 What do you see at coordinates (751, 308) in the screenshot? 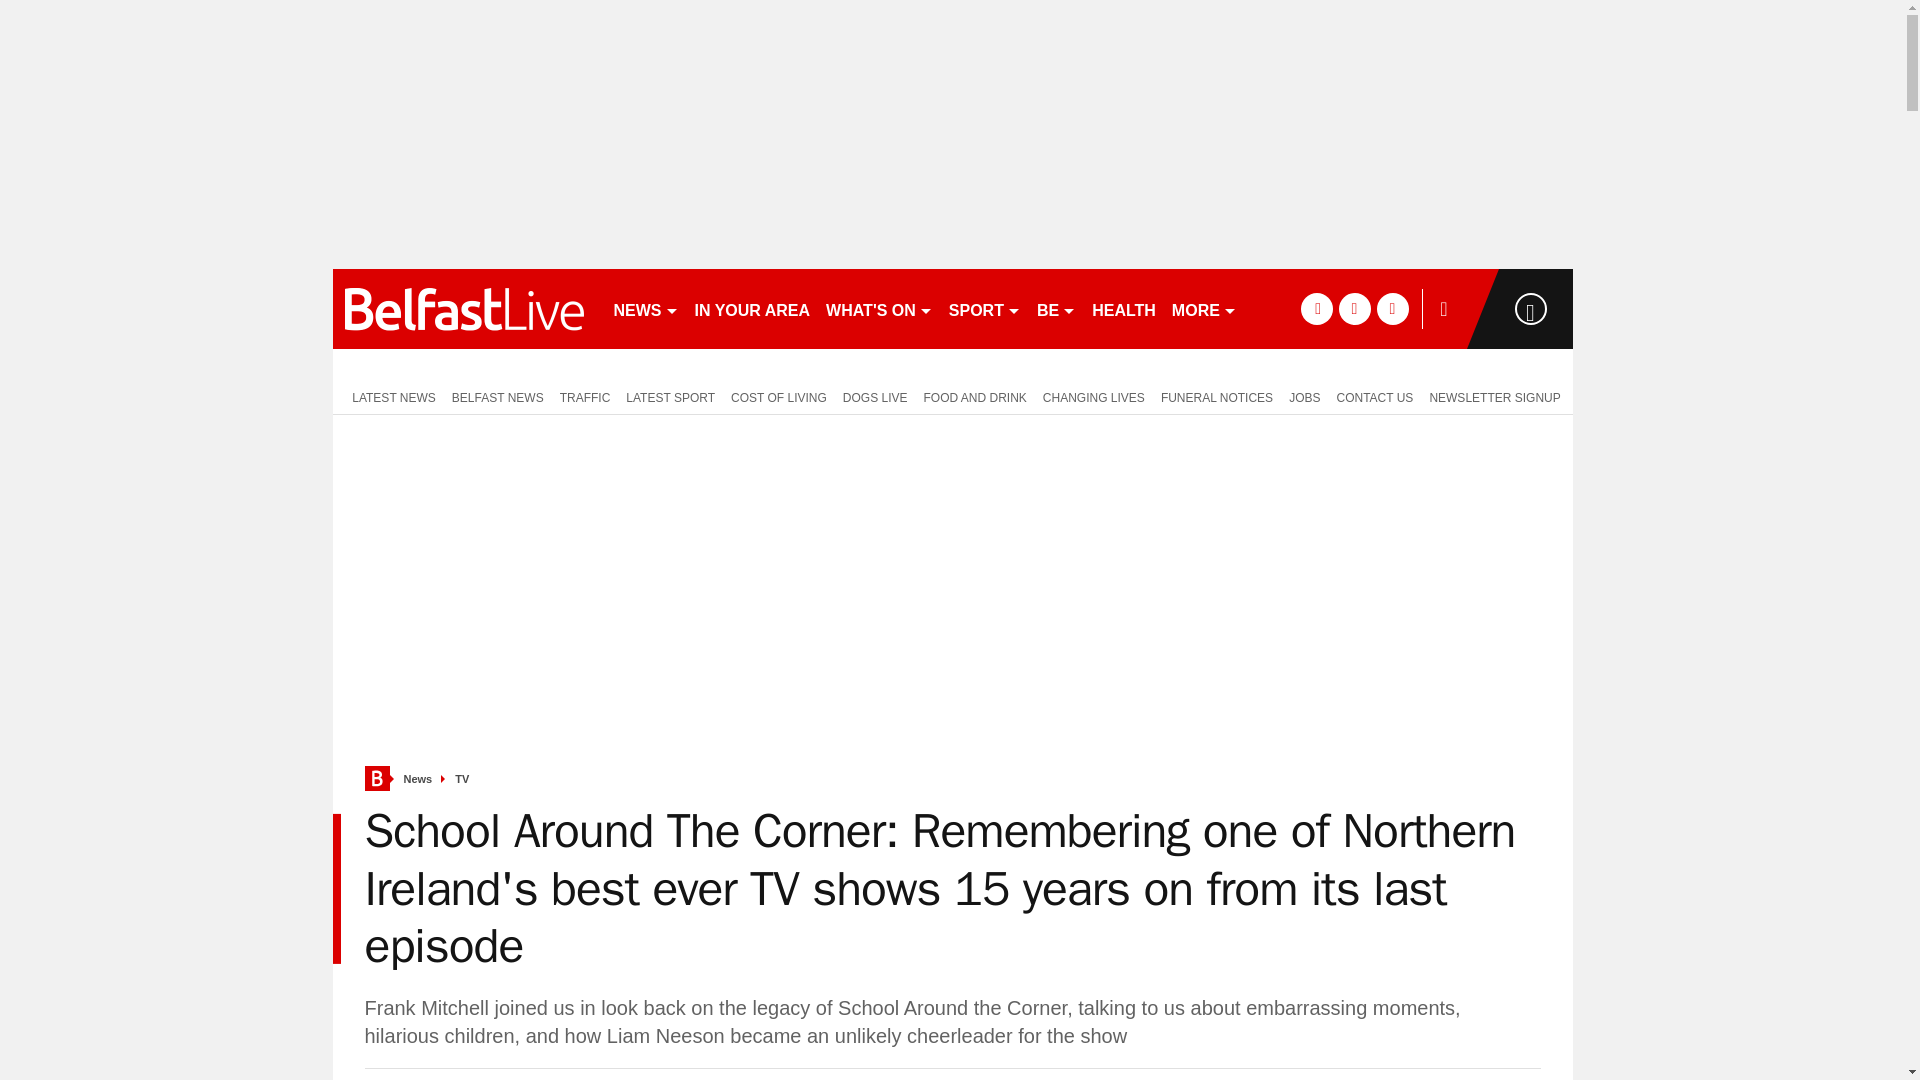
I see `IN YOUR AREA` at bounding box center [751, 308].